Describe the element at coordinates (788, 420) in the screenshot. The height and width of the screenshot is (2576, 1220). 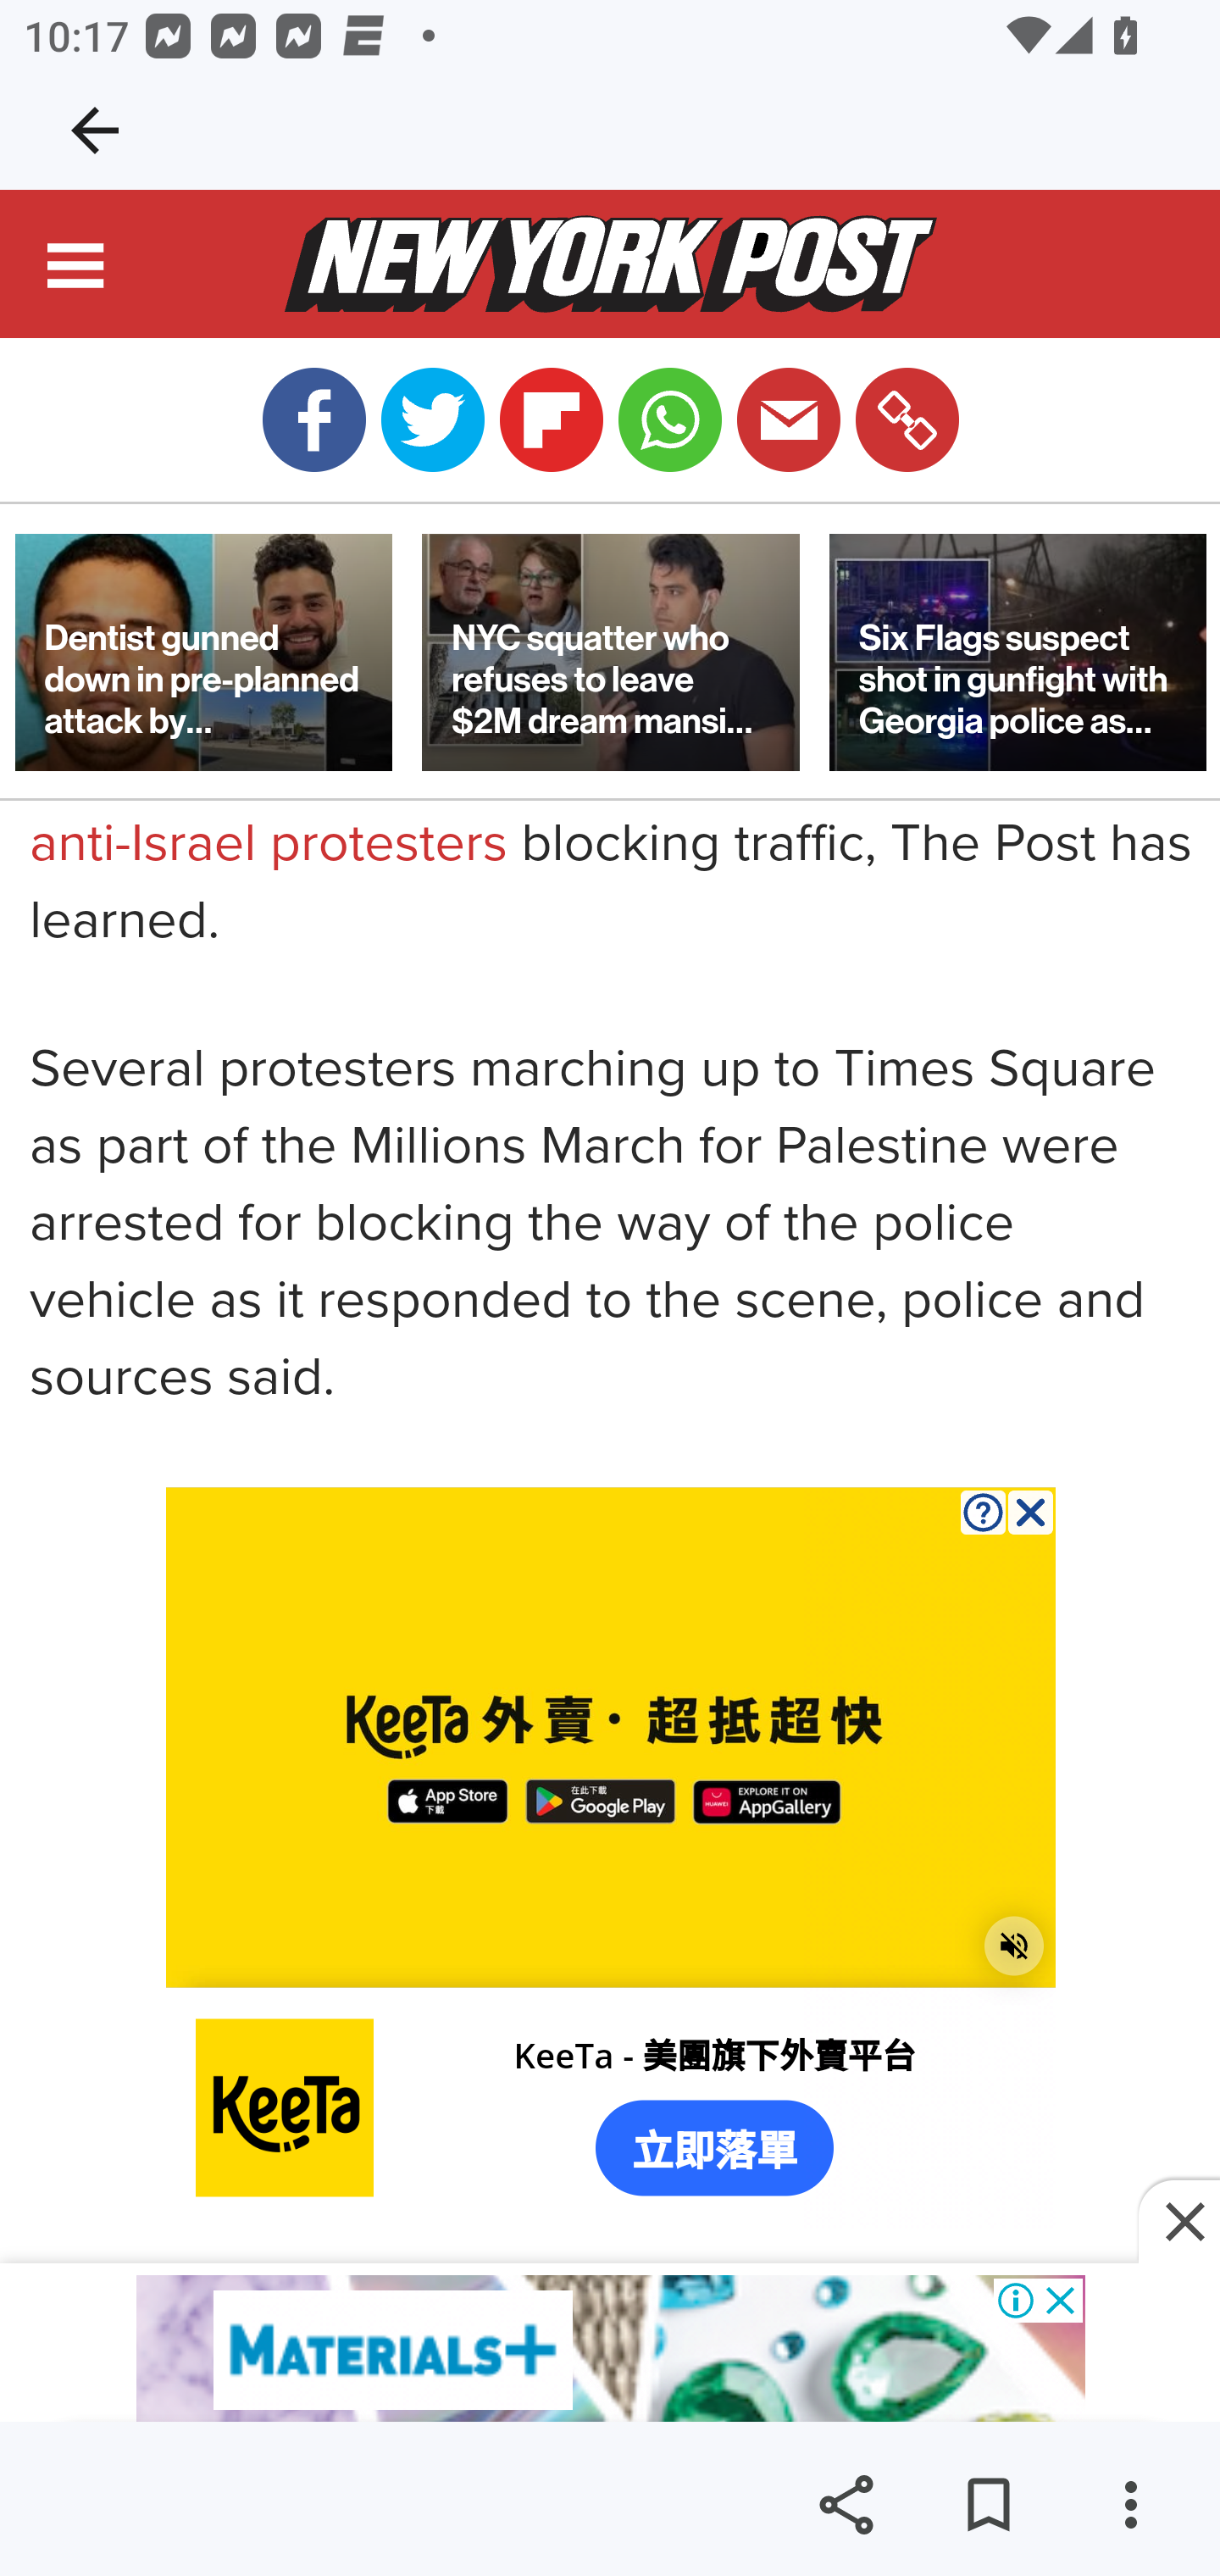
I see `Click to email a link to a friend` at that location.